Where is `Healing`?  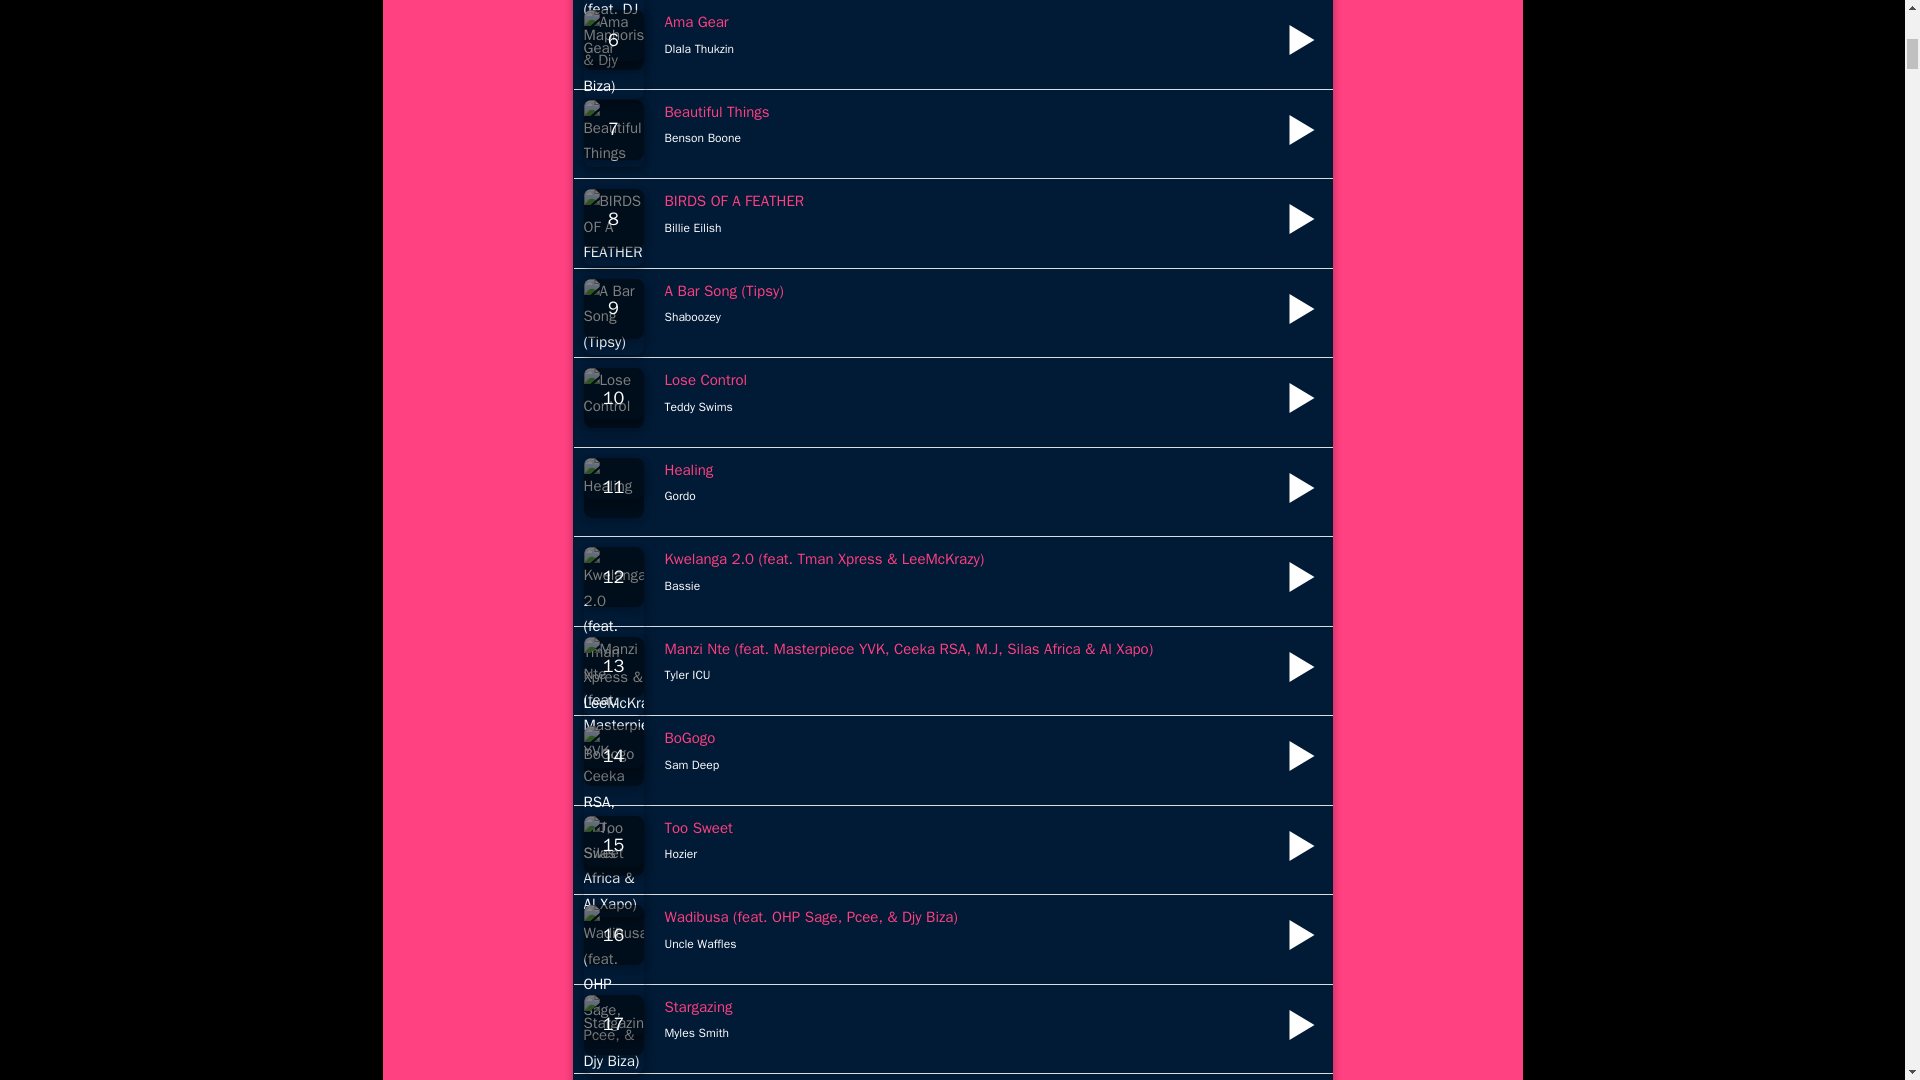
Healing is located at coordinates (688, 469).